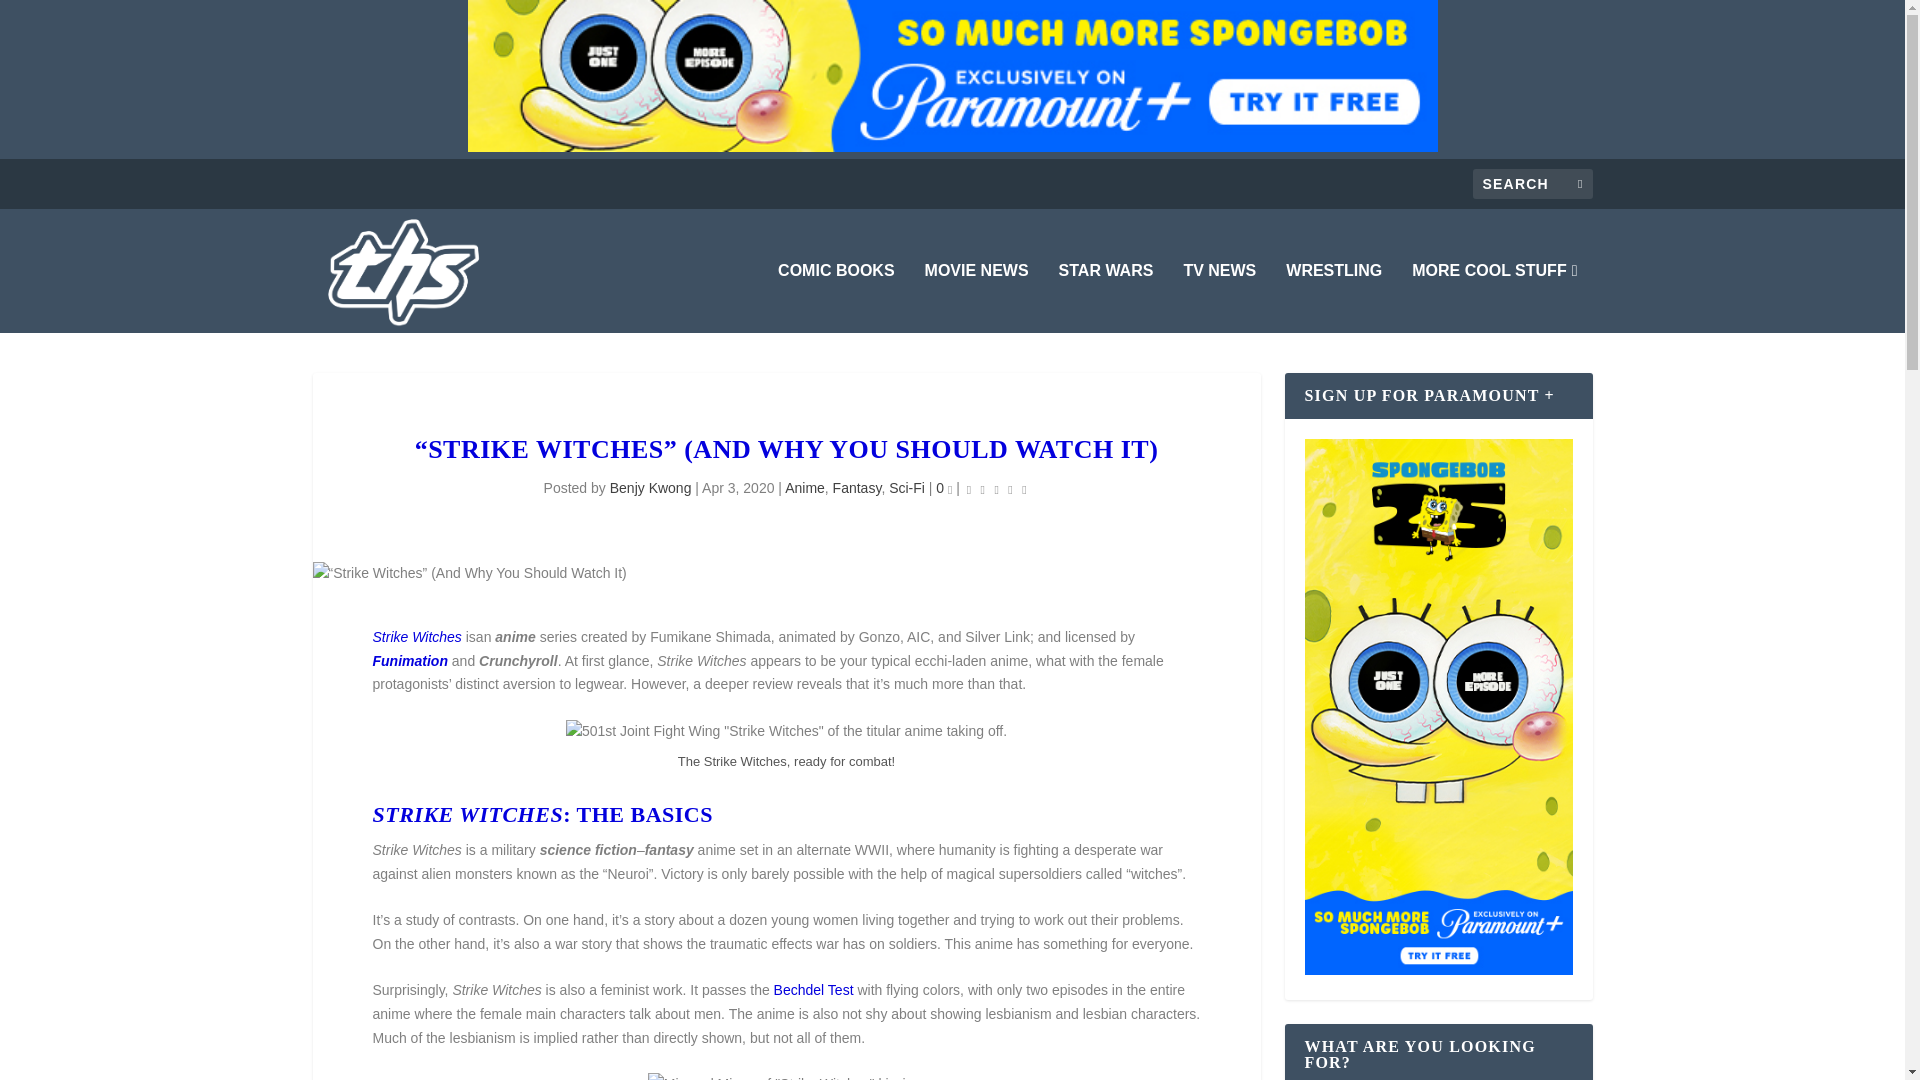 The width and height of the screenshot is (1920, 1080). What do you see at coordinates (996, 490) in the screenshot?
I see `Rating: 4.00` at bounding box center [996, 490].